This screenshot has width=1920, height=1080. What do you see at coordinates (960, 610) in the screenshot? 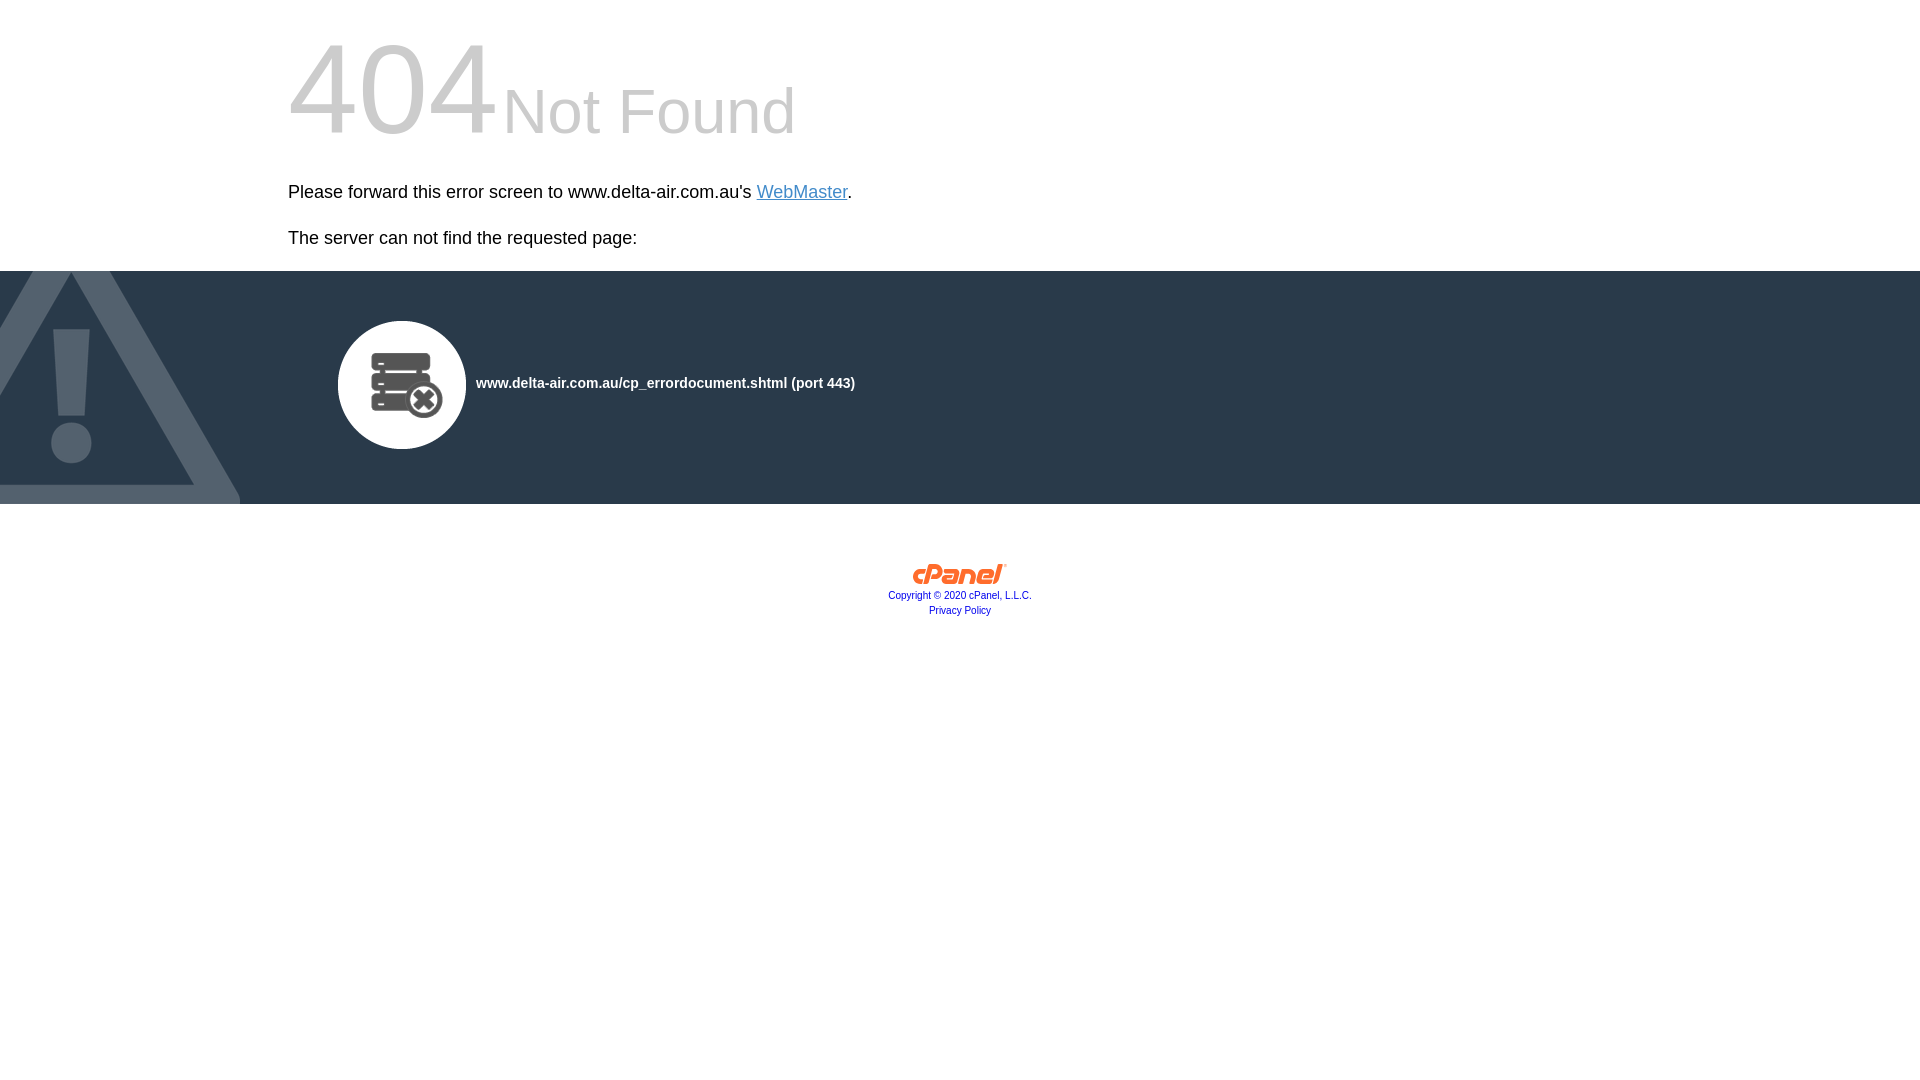
I see `Privacy Policy` at bounding box center [960, 610].